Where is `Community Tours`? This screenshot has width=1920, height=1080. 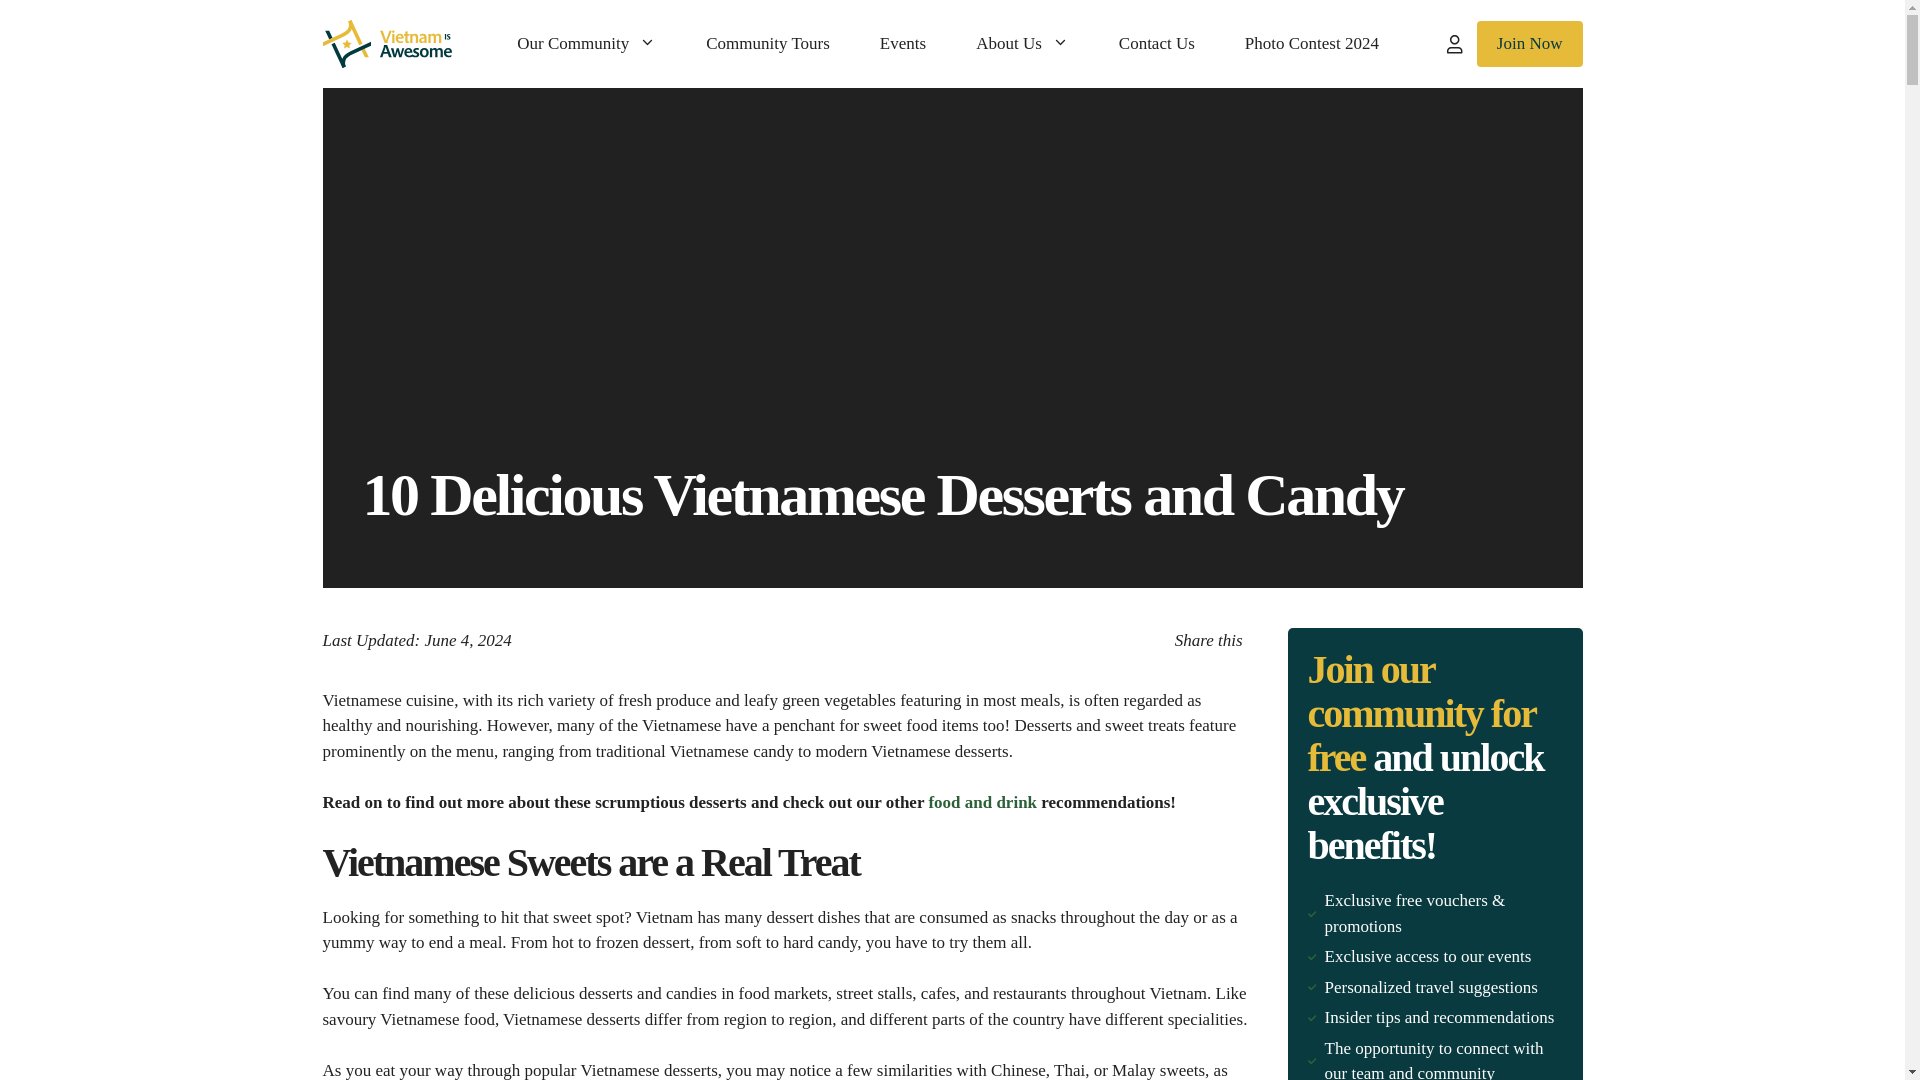 Community Tours is located at coordinates (768, 43).